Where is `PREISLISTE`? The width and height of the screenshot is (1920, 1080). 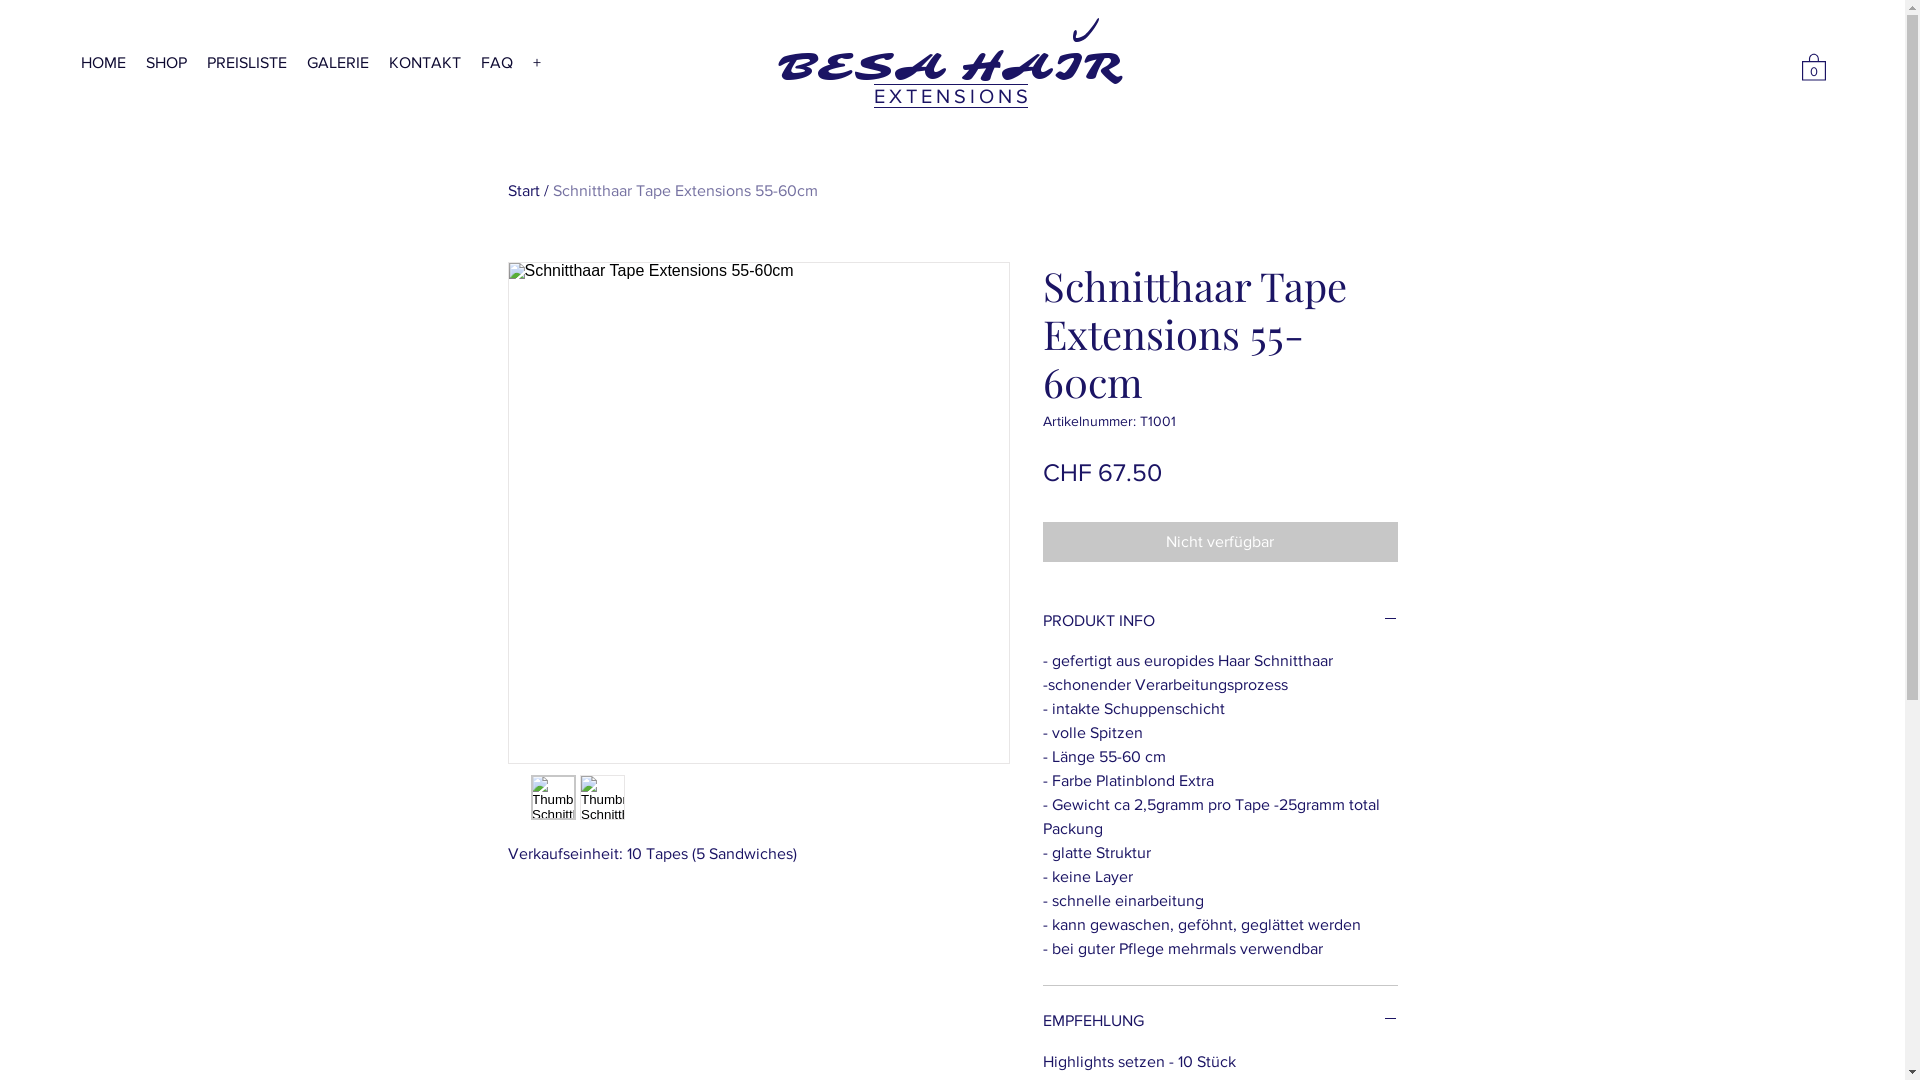 PREISLISTE is located at coordinates (247, 62).